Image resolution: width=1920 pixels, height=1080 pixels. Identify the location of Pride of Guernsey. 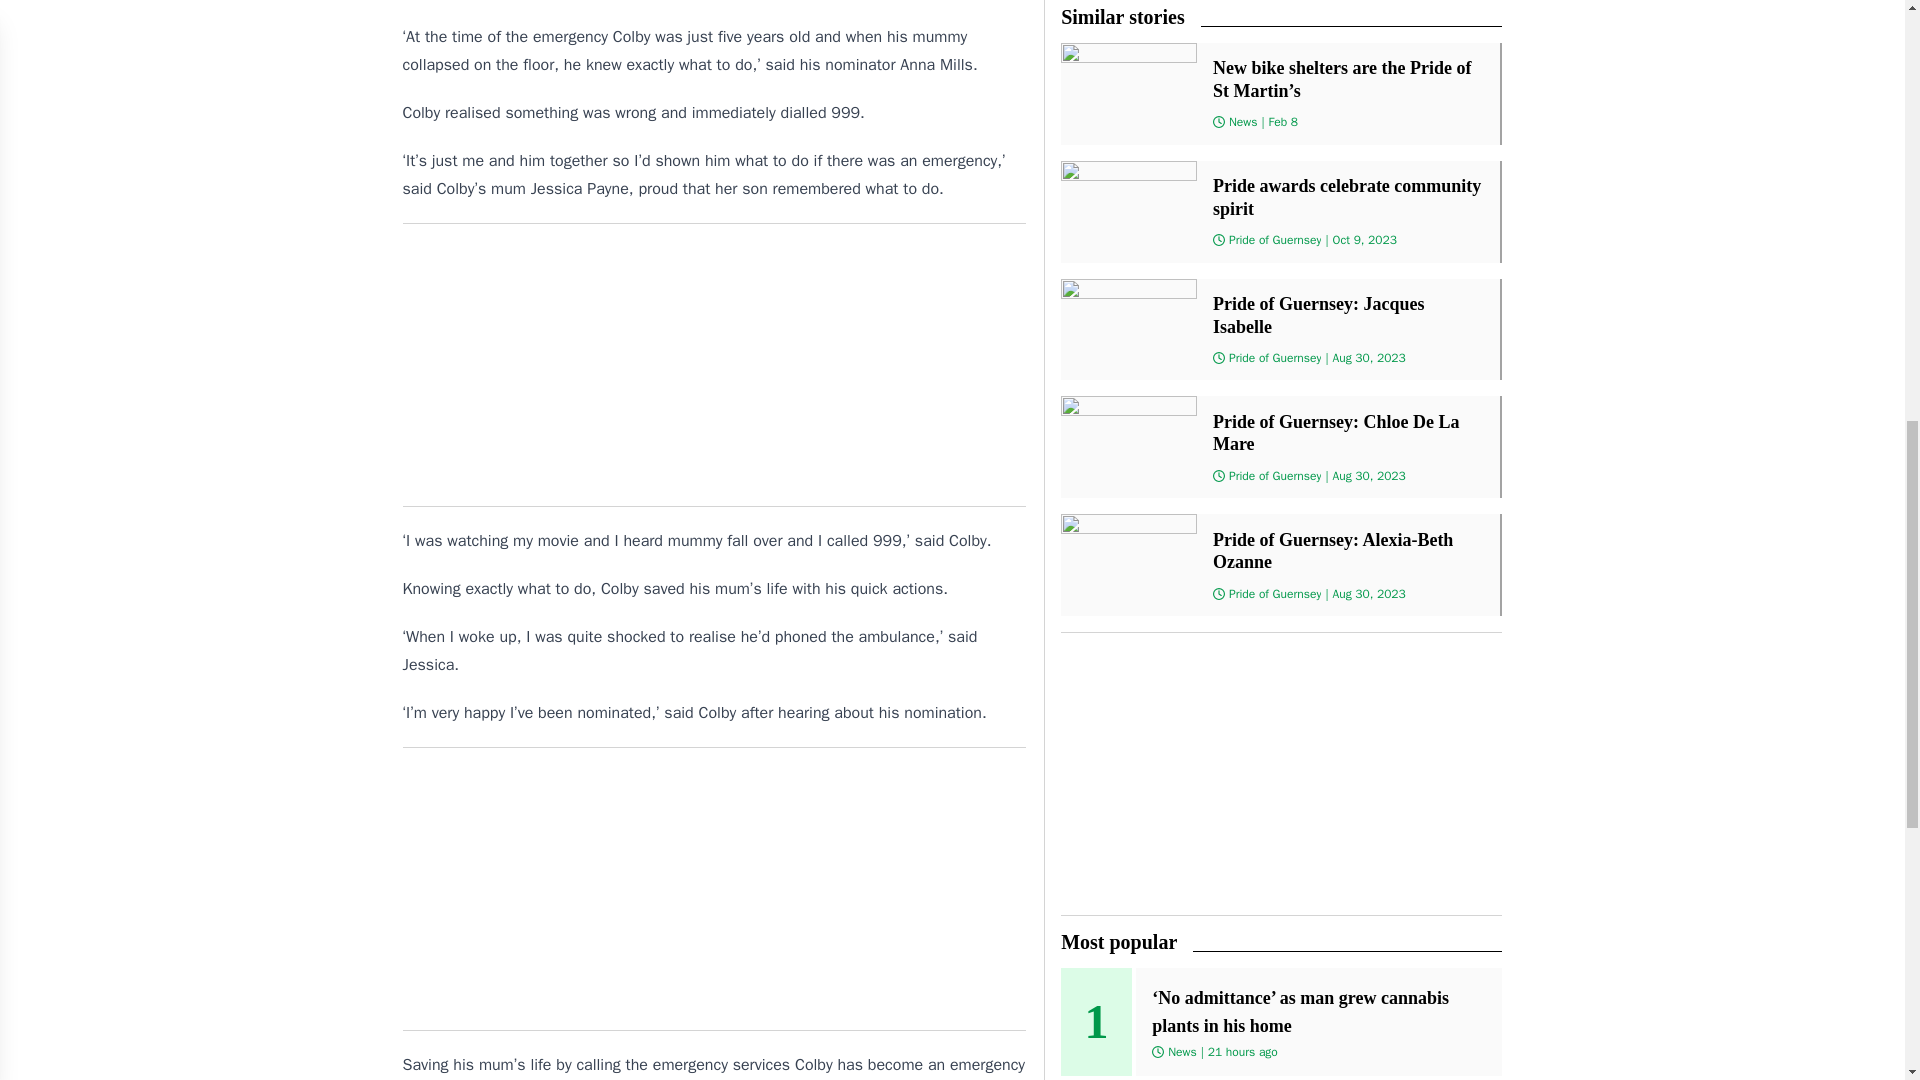
(1275, 240).